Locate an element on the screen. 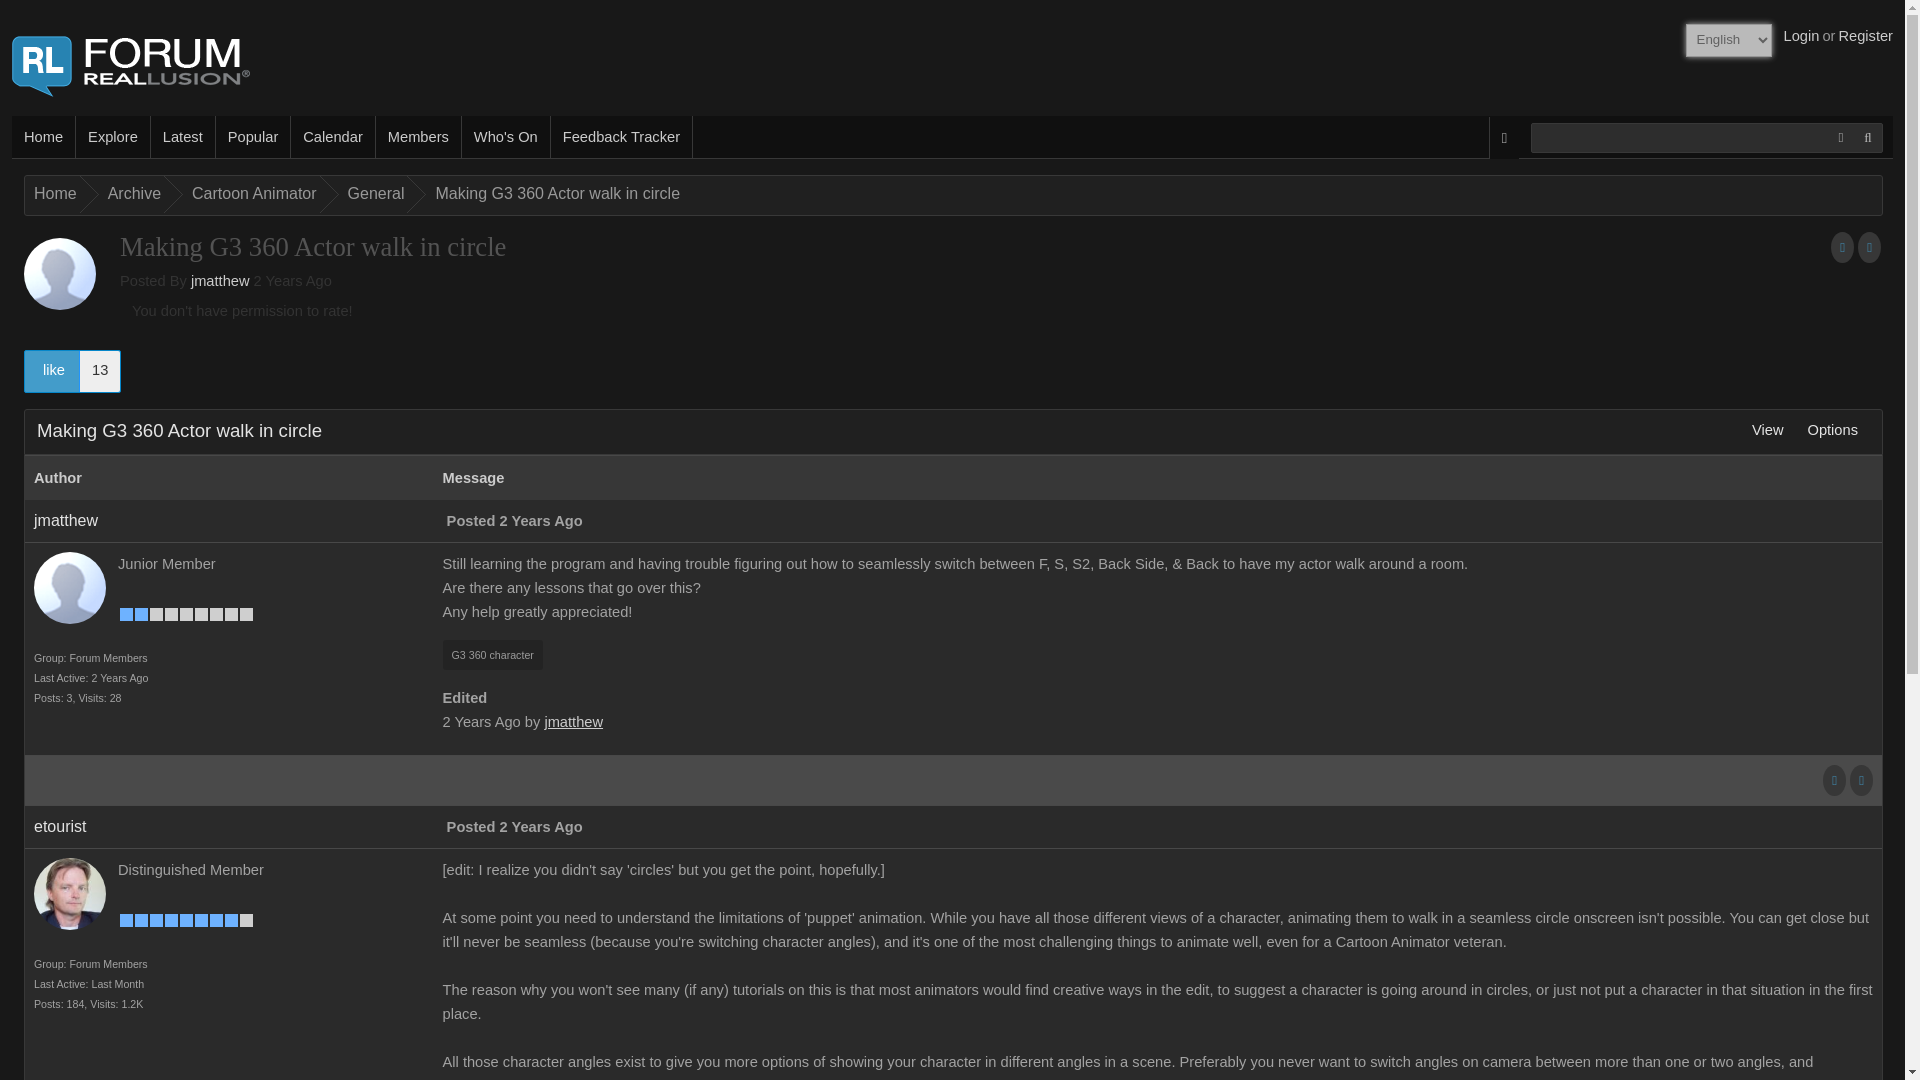 This screenshot has width=1920, height=1080. G3 360 character is located at coordinates (493, 654).